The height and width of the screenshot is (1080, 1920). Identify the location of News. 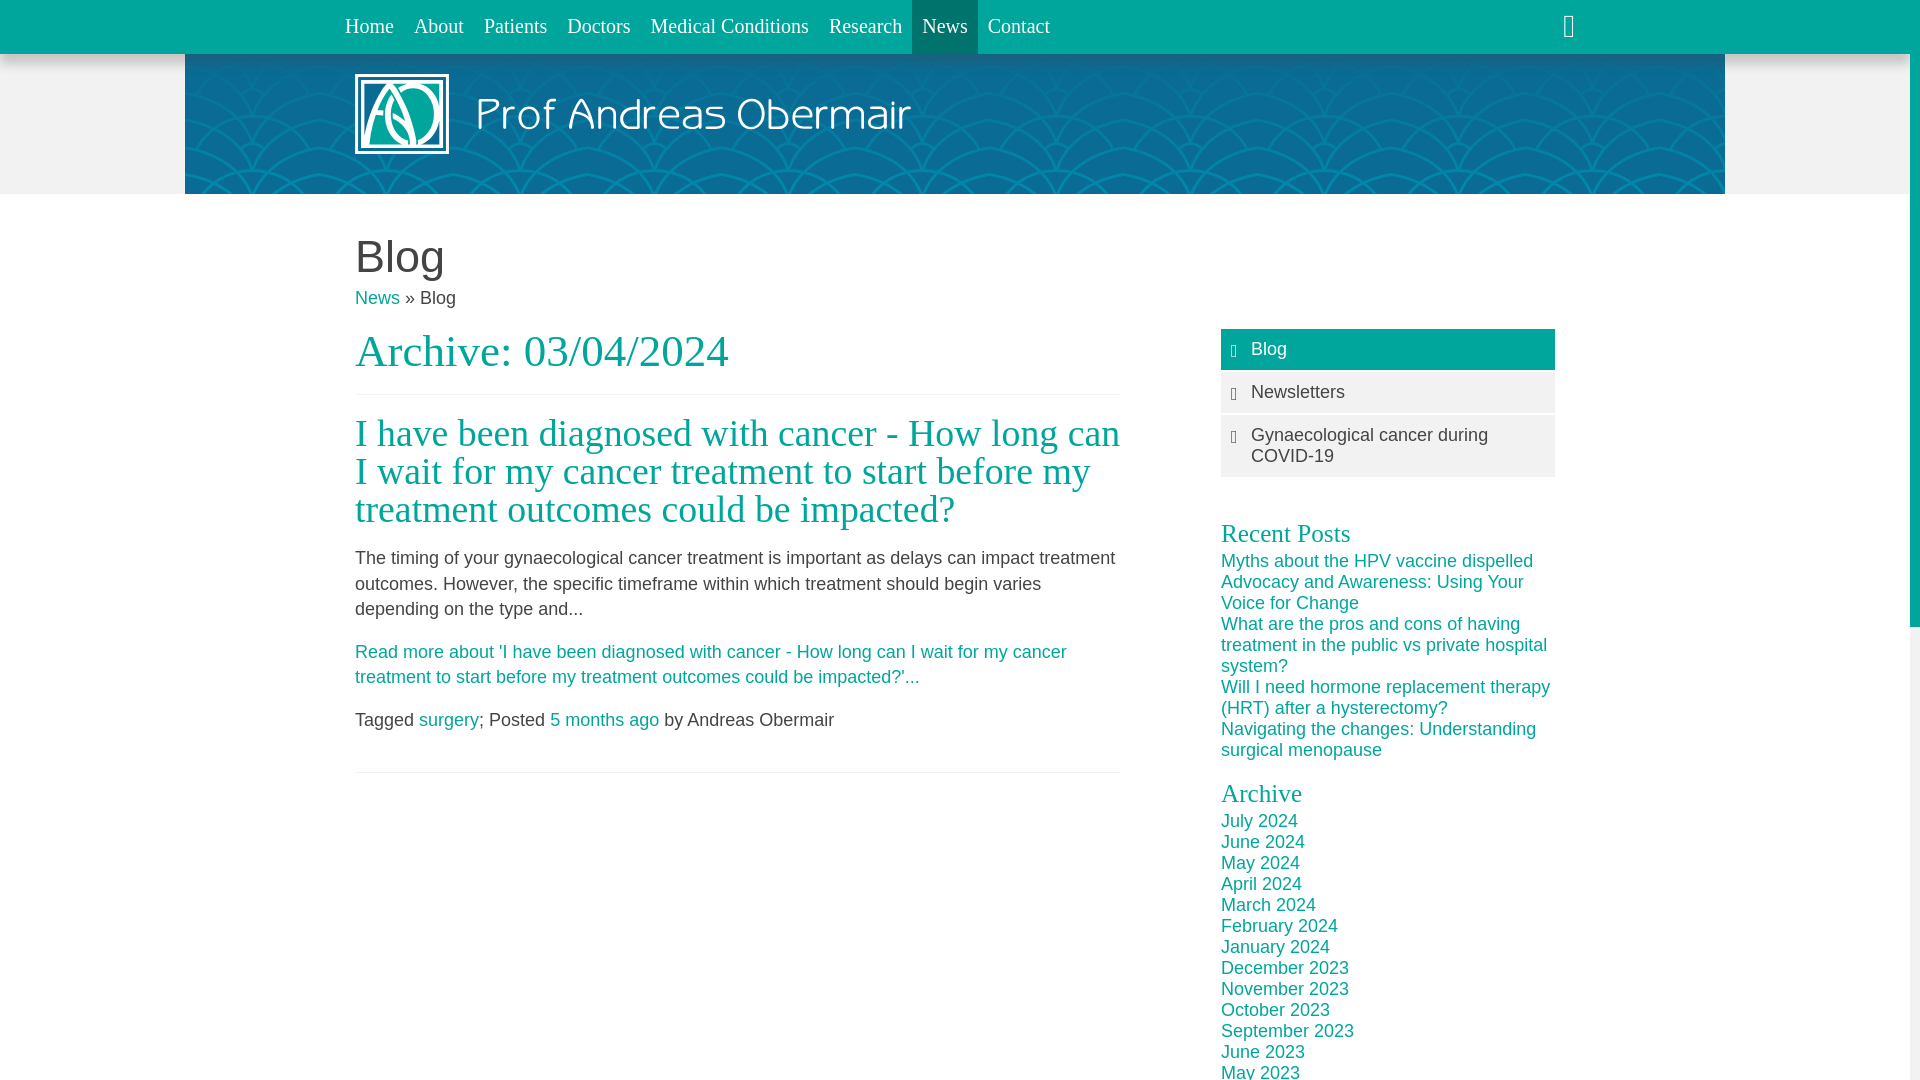
(944, 27).